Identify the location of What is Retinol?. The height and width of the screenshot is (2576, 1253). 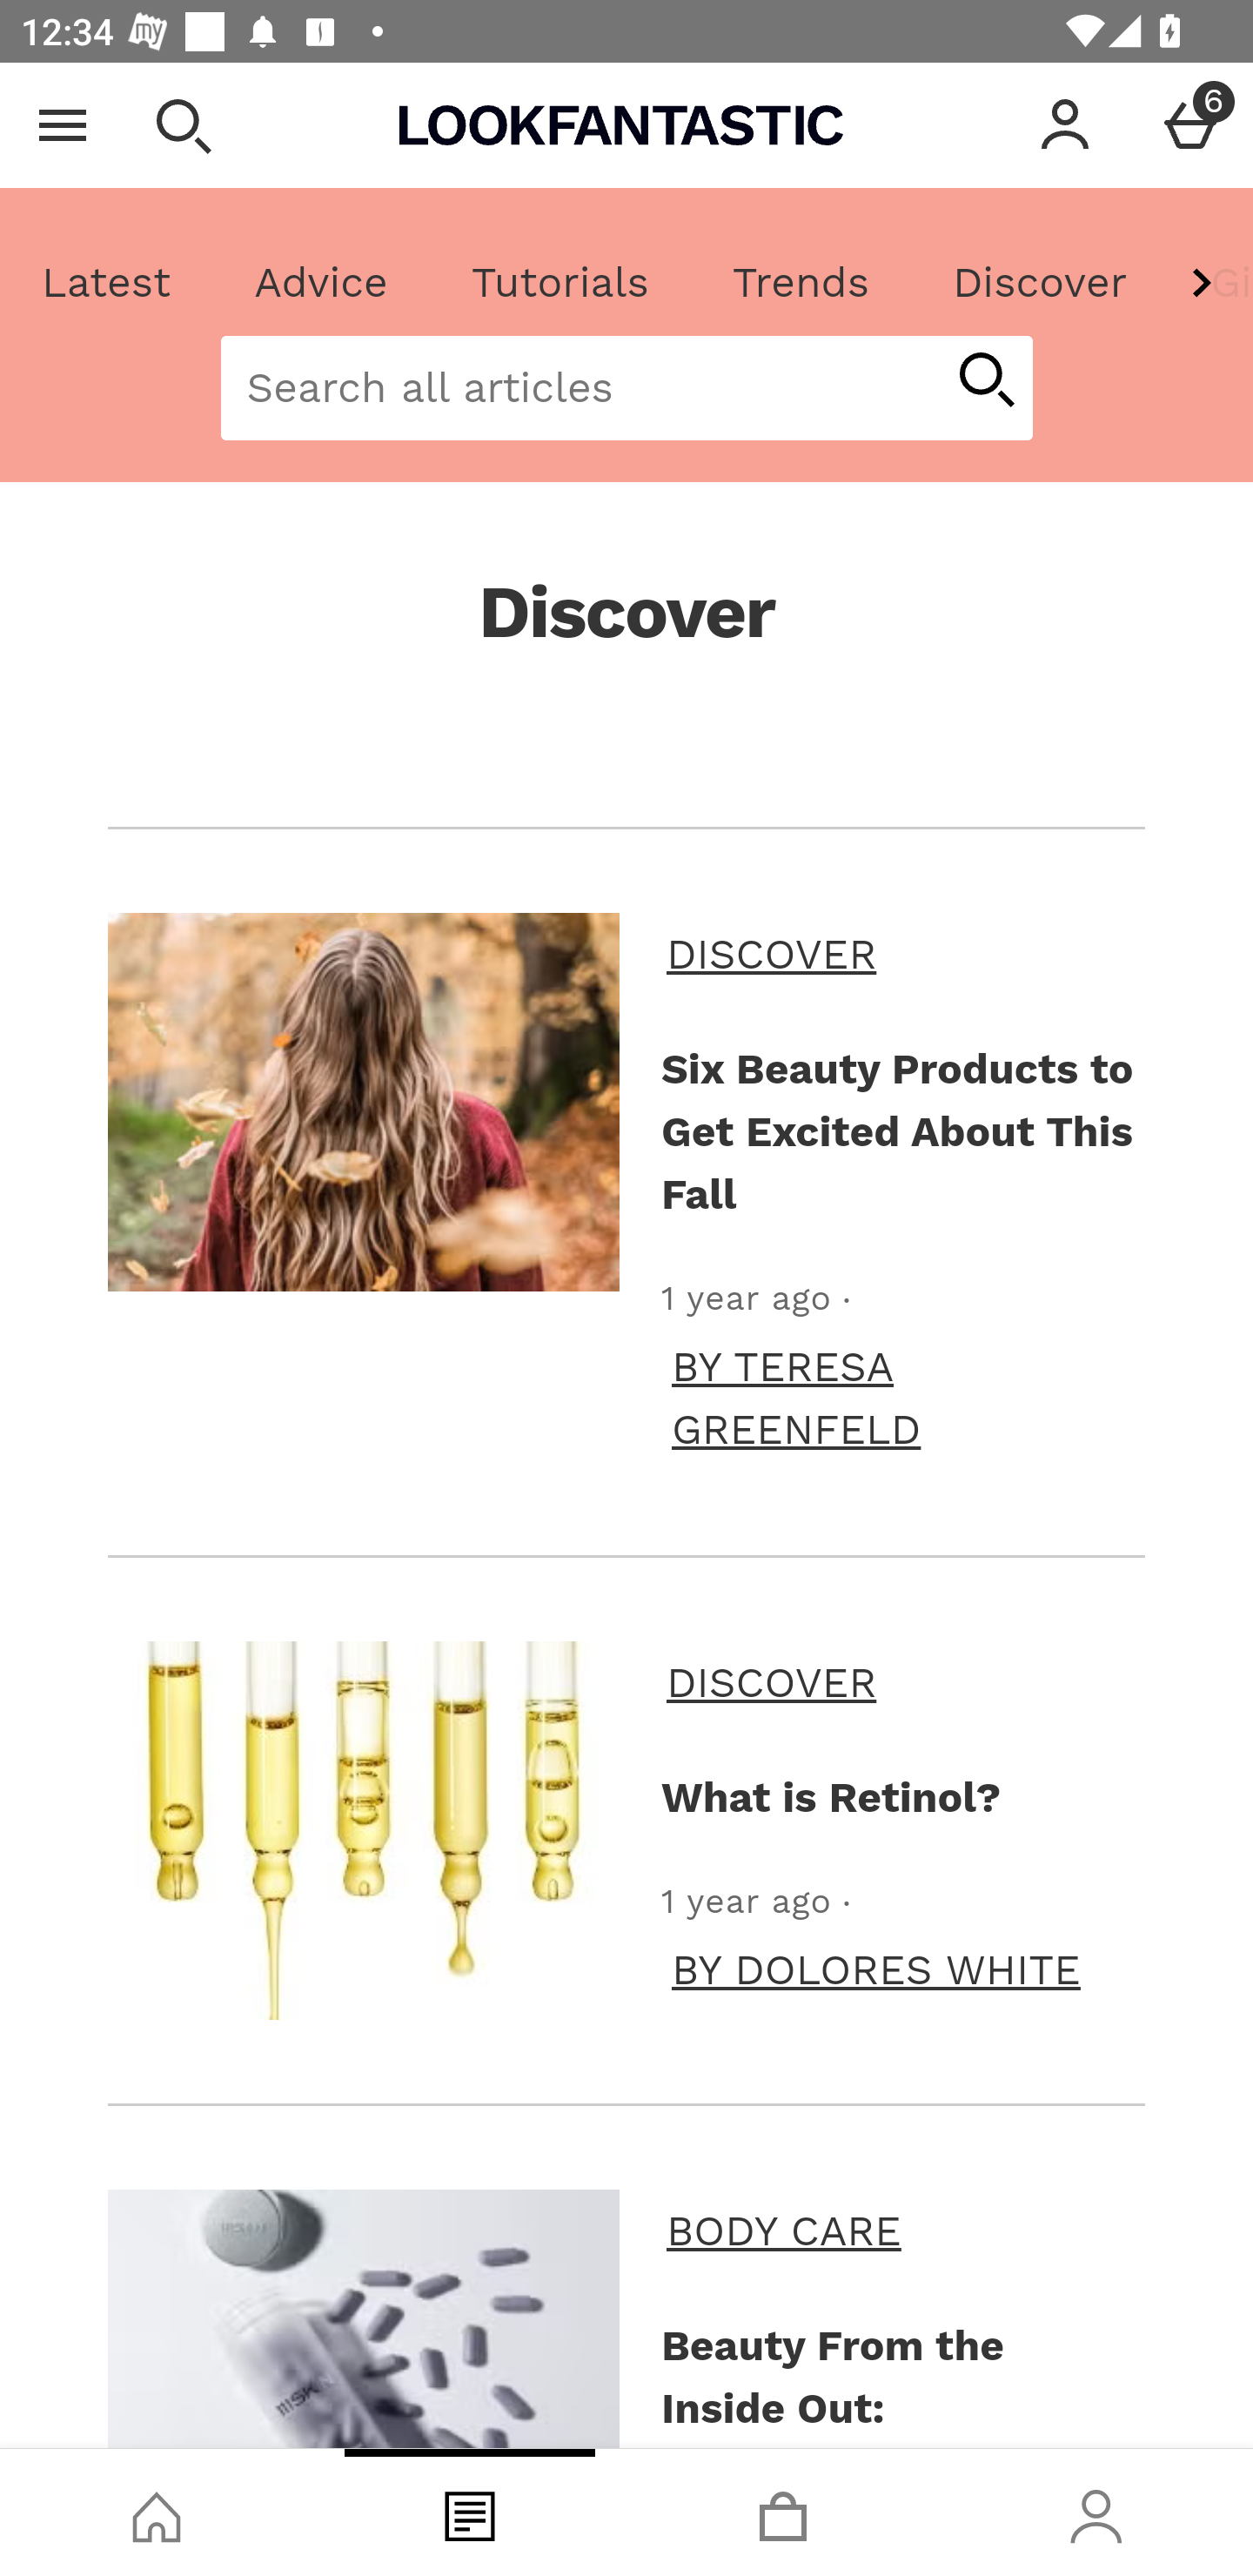
(898, 1796).